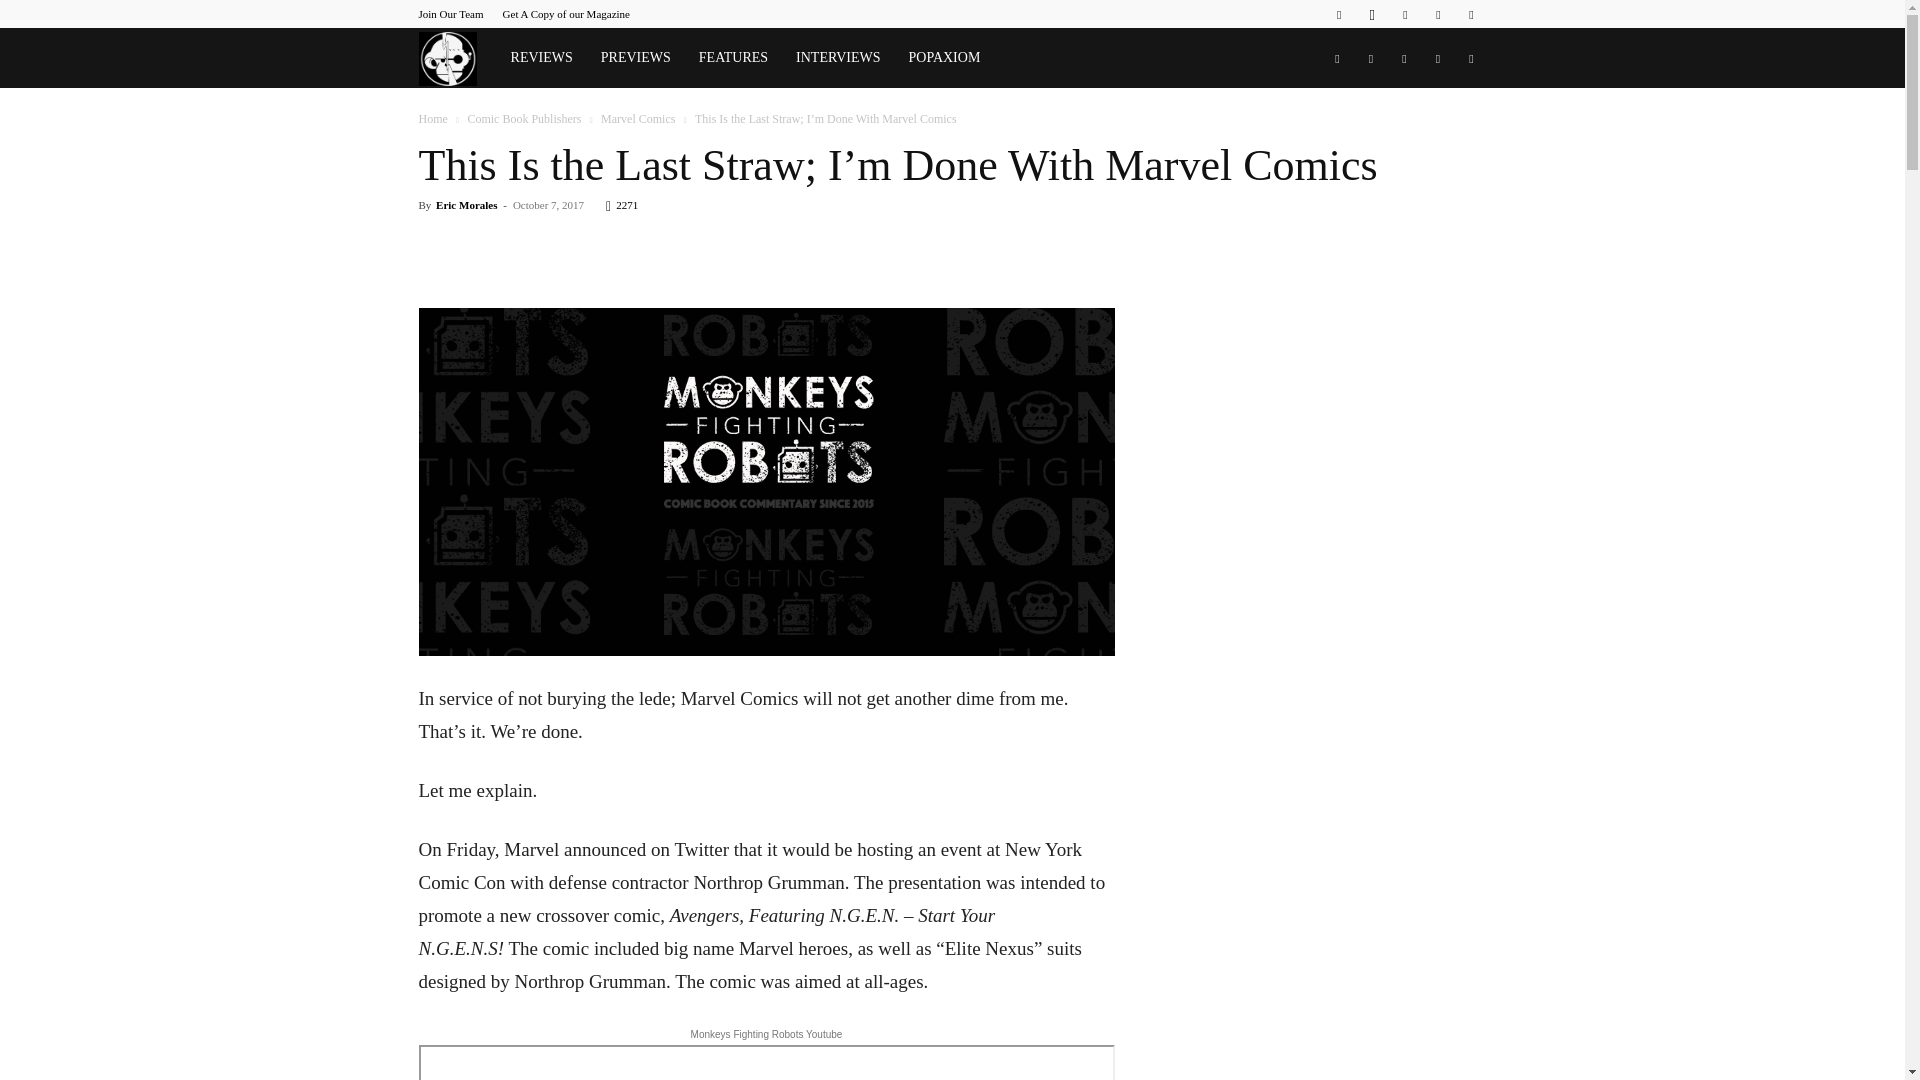  I want to click on Twitter, so click(1438, 14).